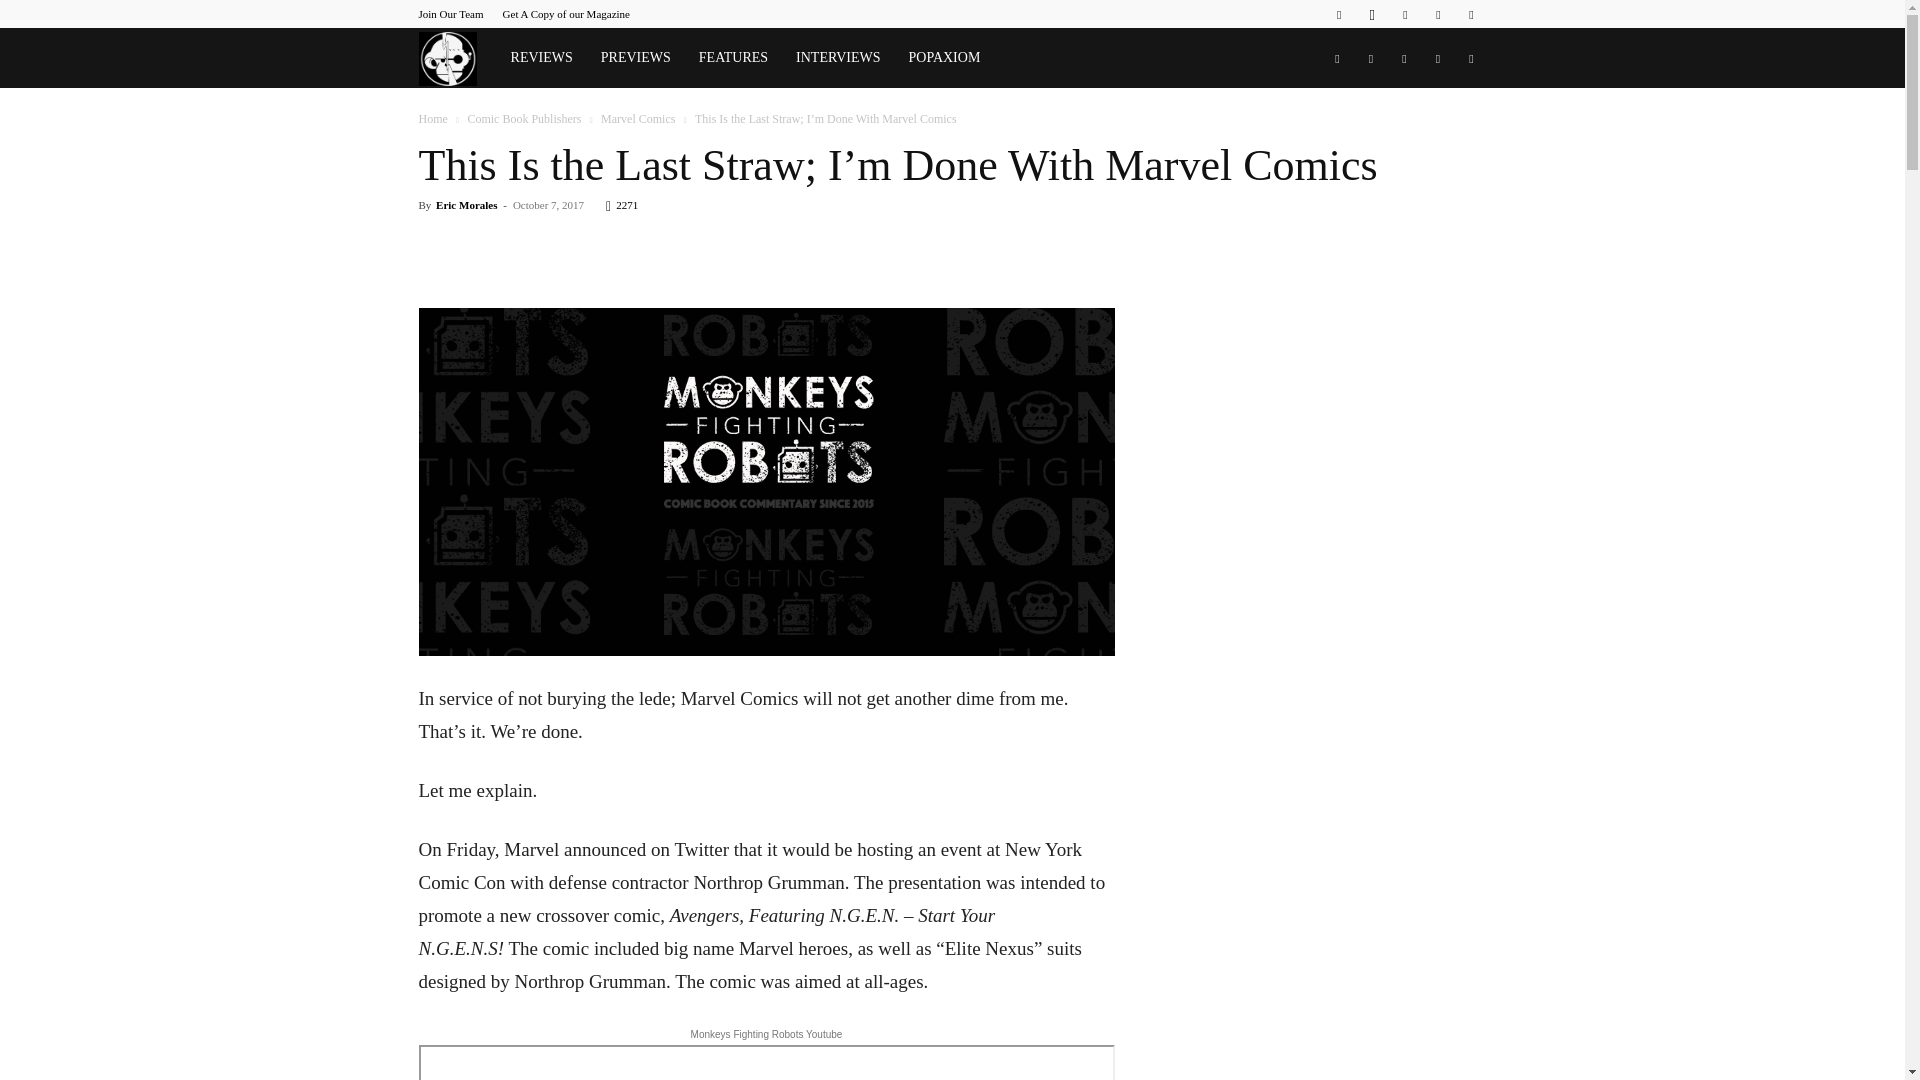  I want to click on Twitter, so click(1438, 14).